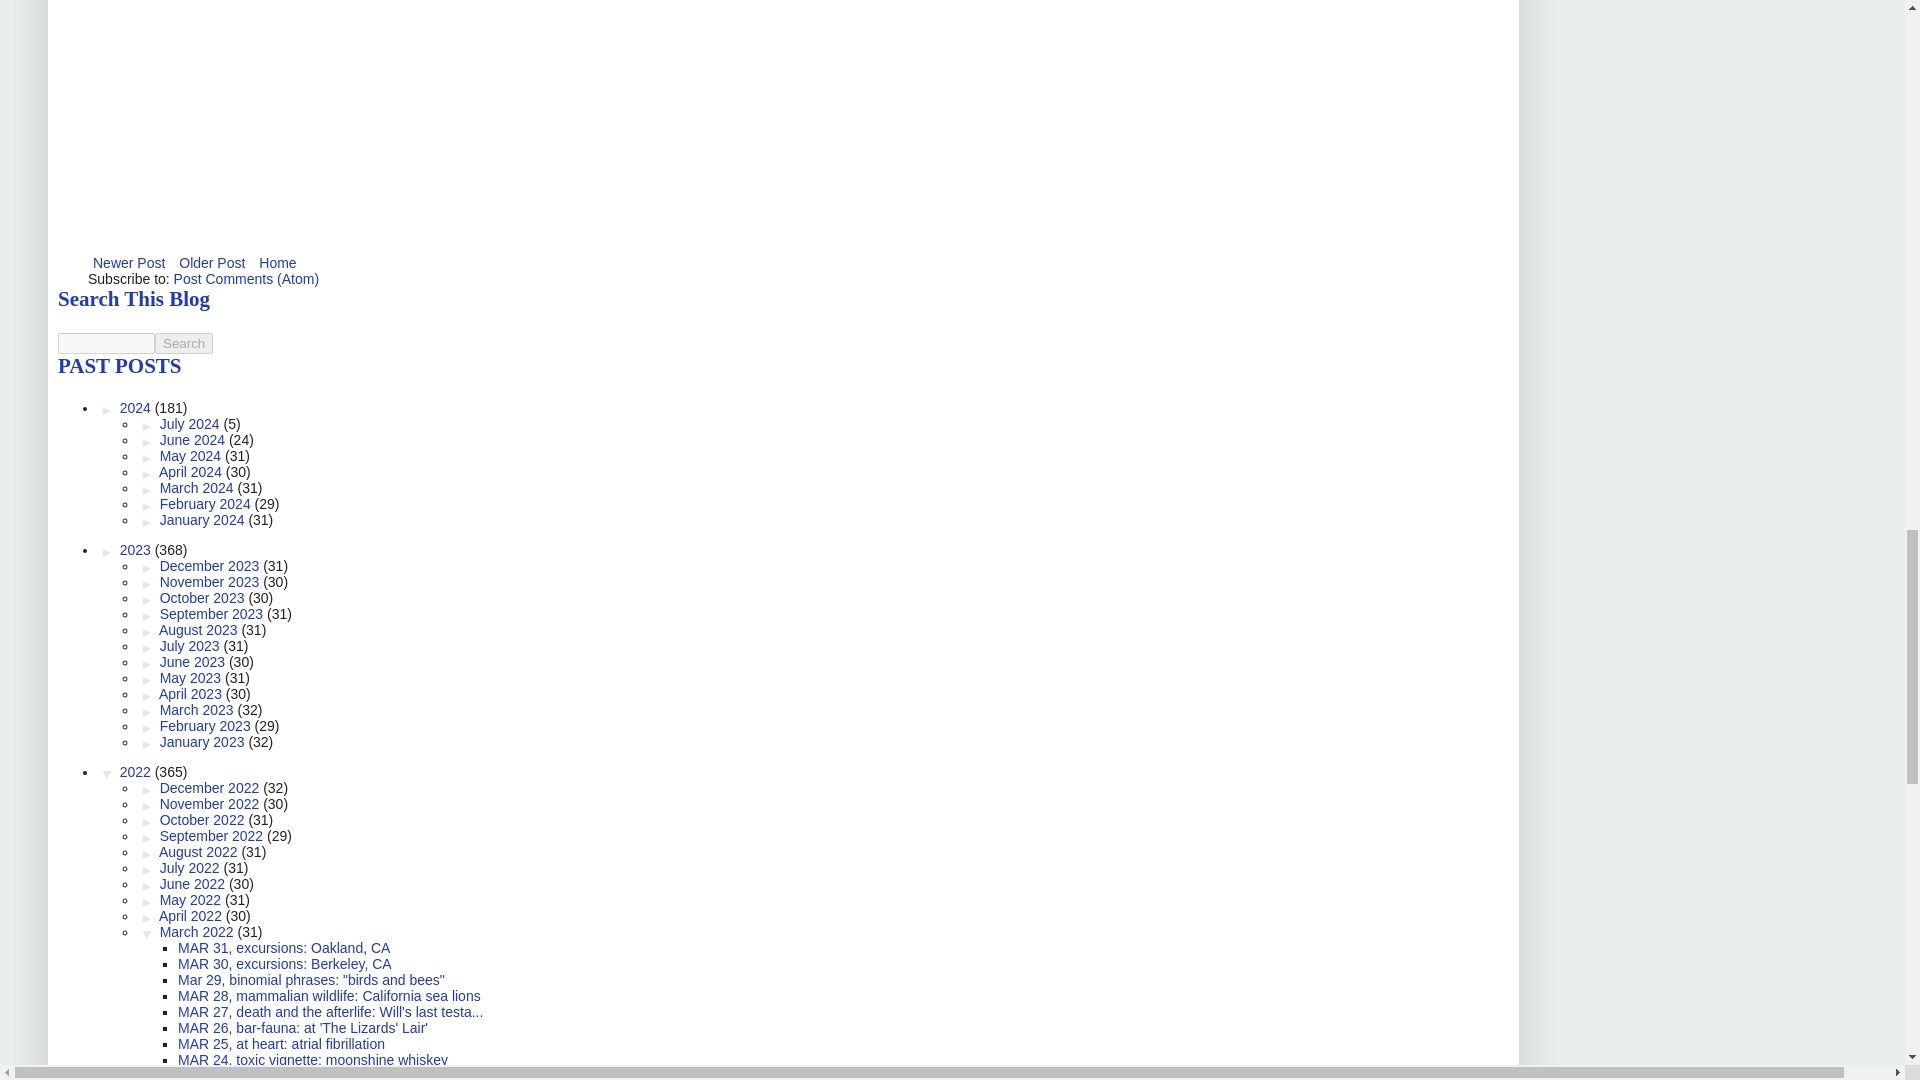  Describe the element at coordinates (277, 262) in the screenshot. I see `Home` at that location.